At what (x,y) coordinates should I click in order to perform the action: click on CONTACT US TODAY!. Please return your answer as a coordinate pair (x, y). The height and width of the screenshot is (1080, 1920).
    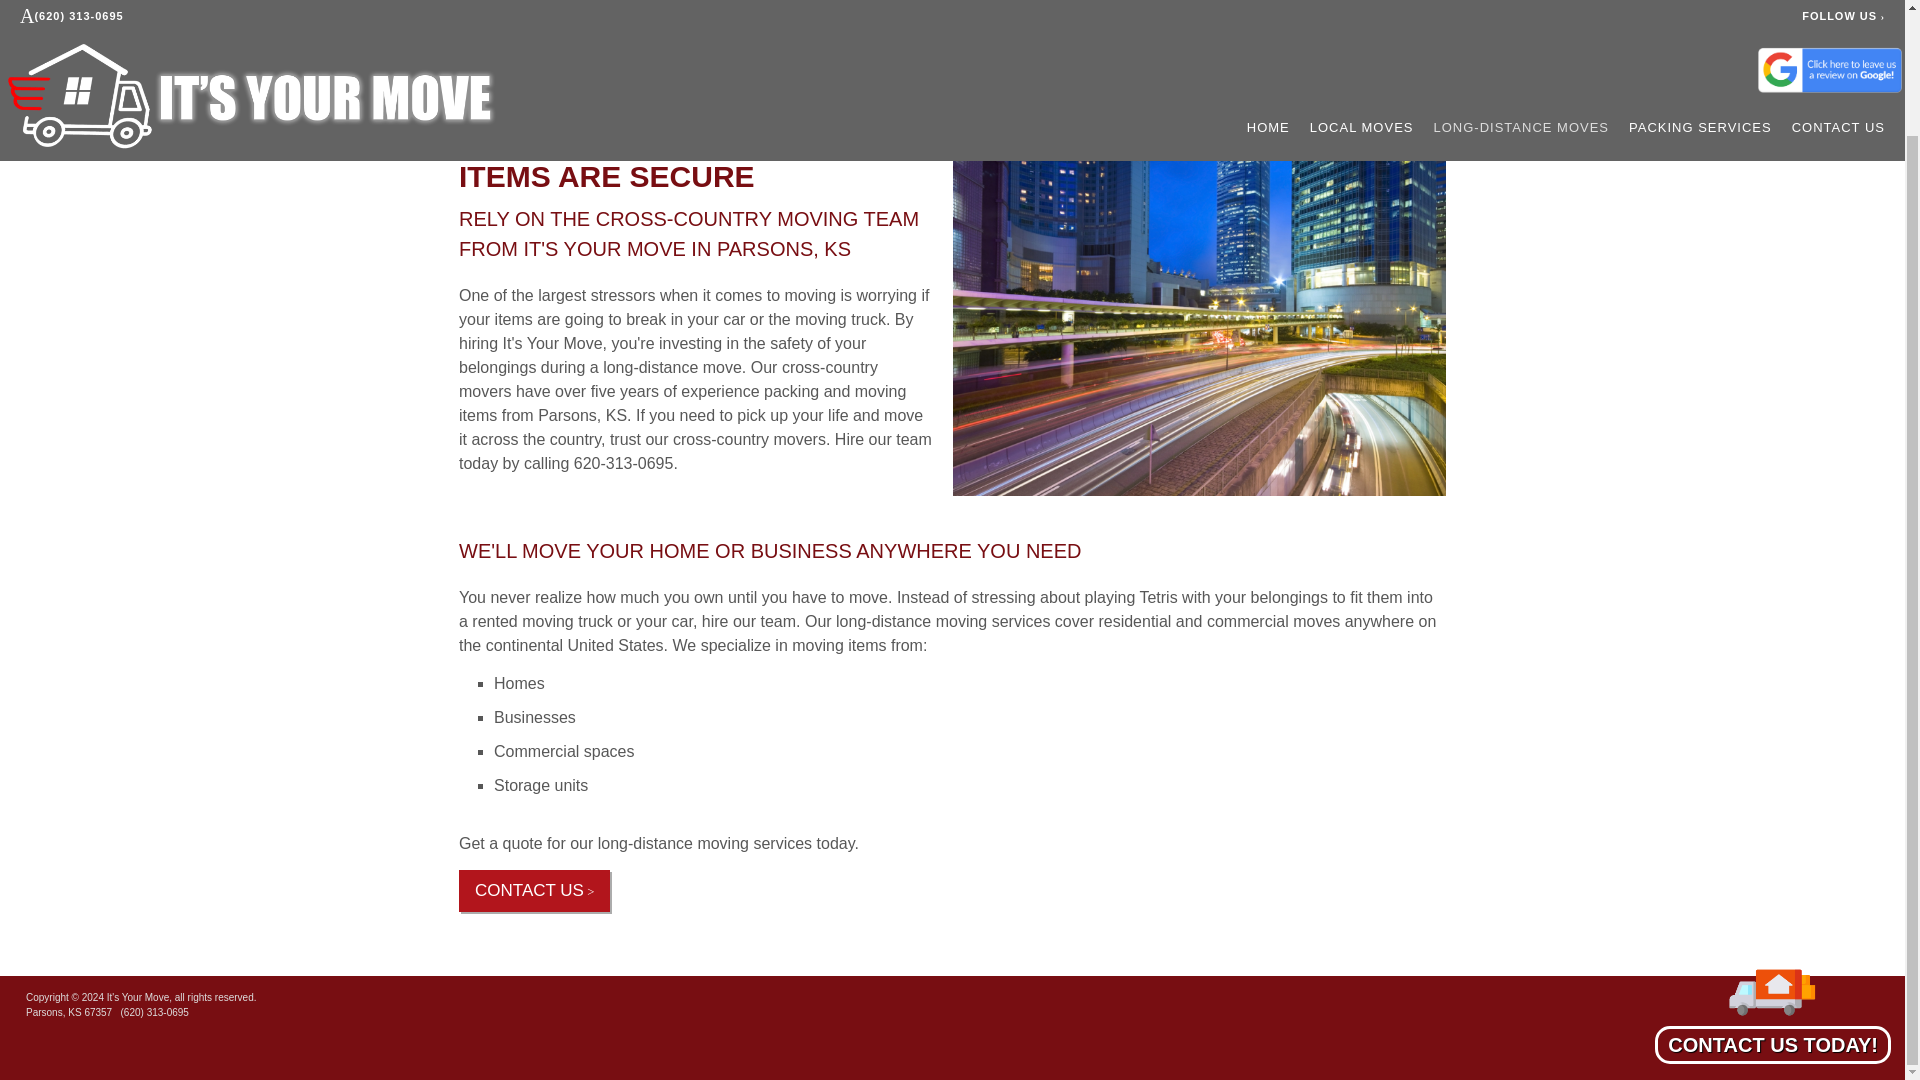
    Looking at the image, I should click on (1773, 894).